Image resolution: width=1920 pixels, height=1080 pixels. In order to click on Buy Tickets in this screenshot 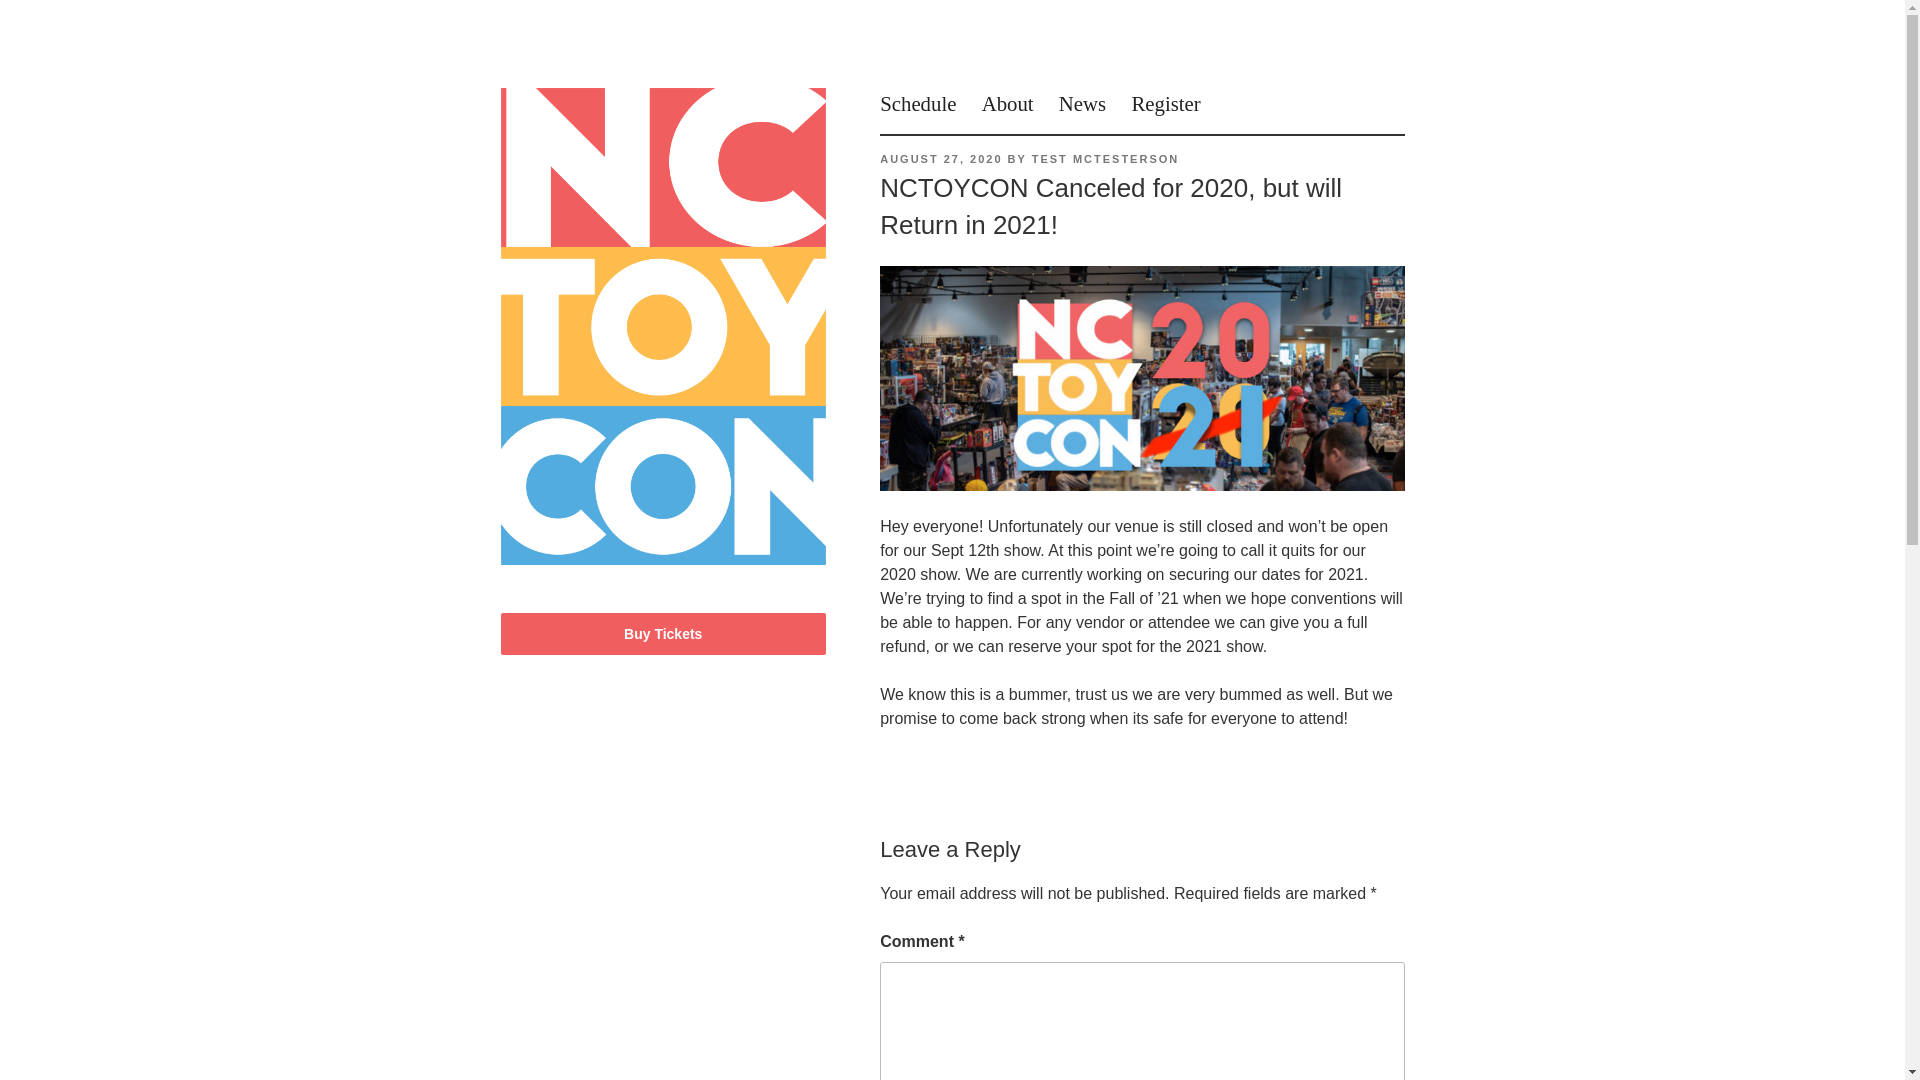, I will do `click(663, 634)`.